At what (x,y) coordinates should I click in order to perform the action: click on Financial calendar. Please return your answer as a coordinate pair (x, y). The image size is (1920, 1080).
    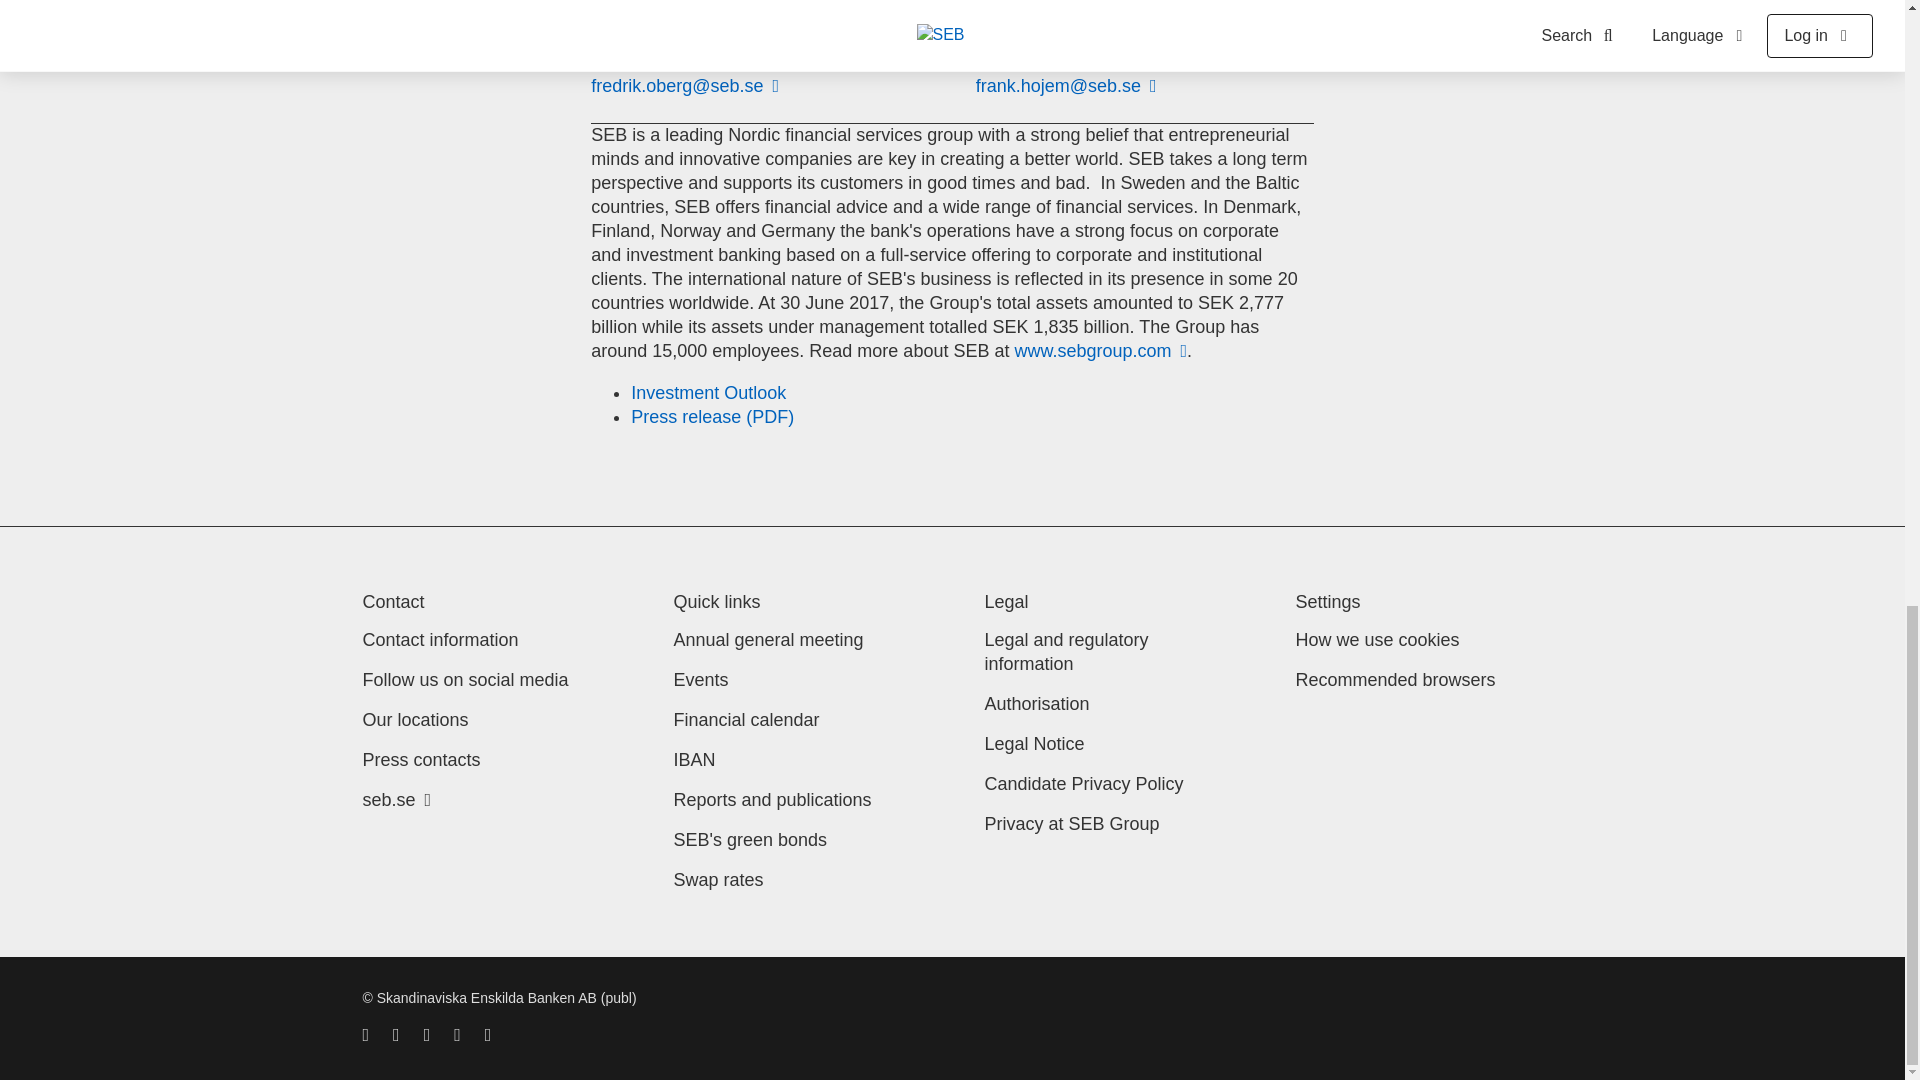
    Looking at the image, I should click on (746, 720).